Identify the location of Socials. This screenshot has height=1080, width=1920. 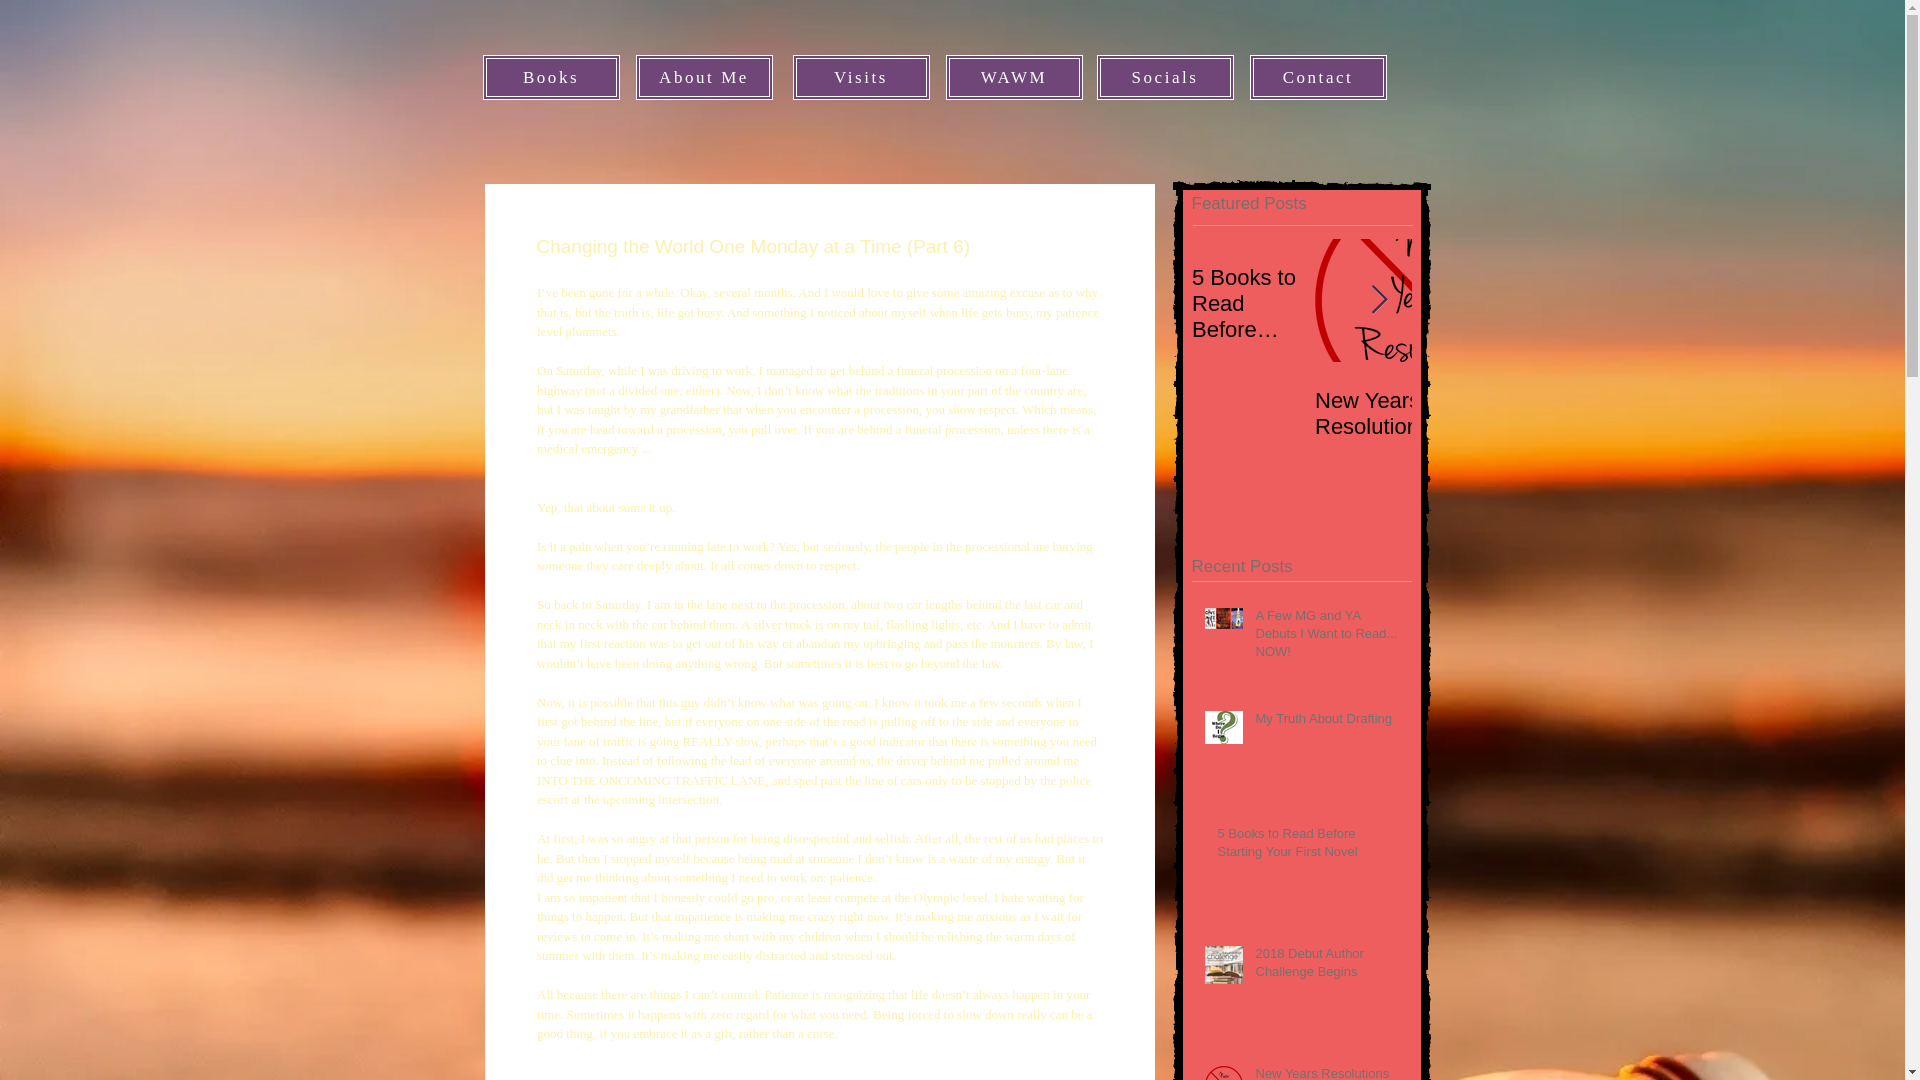
(1164, 78).